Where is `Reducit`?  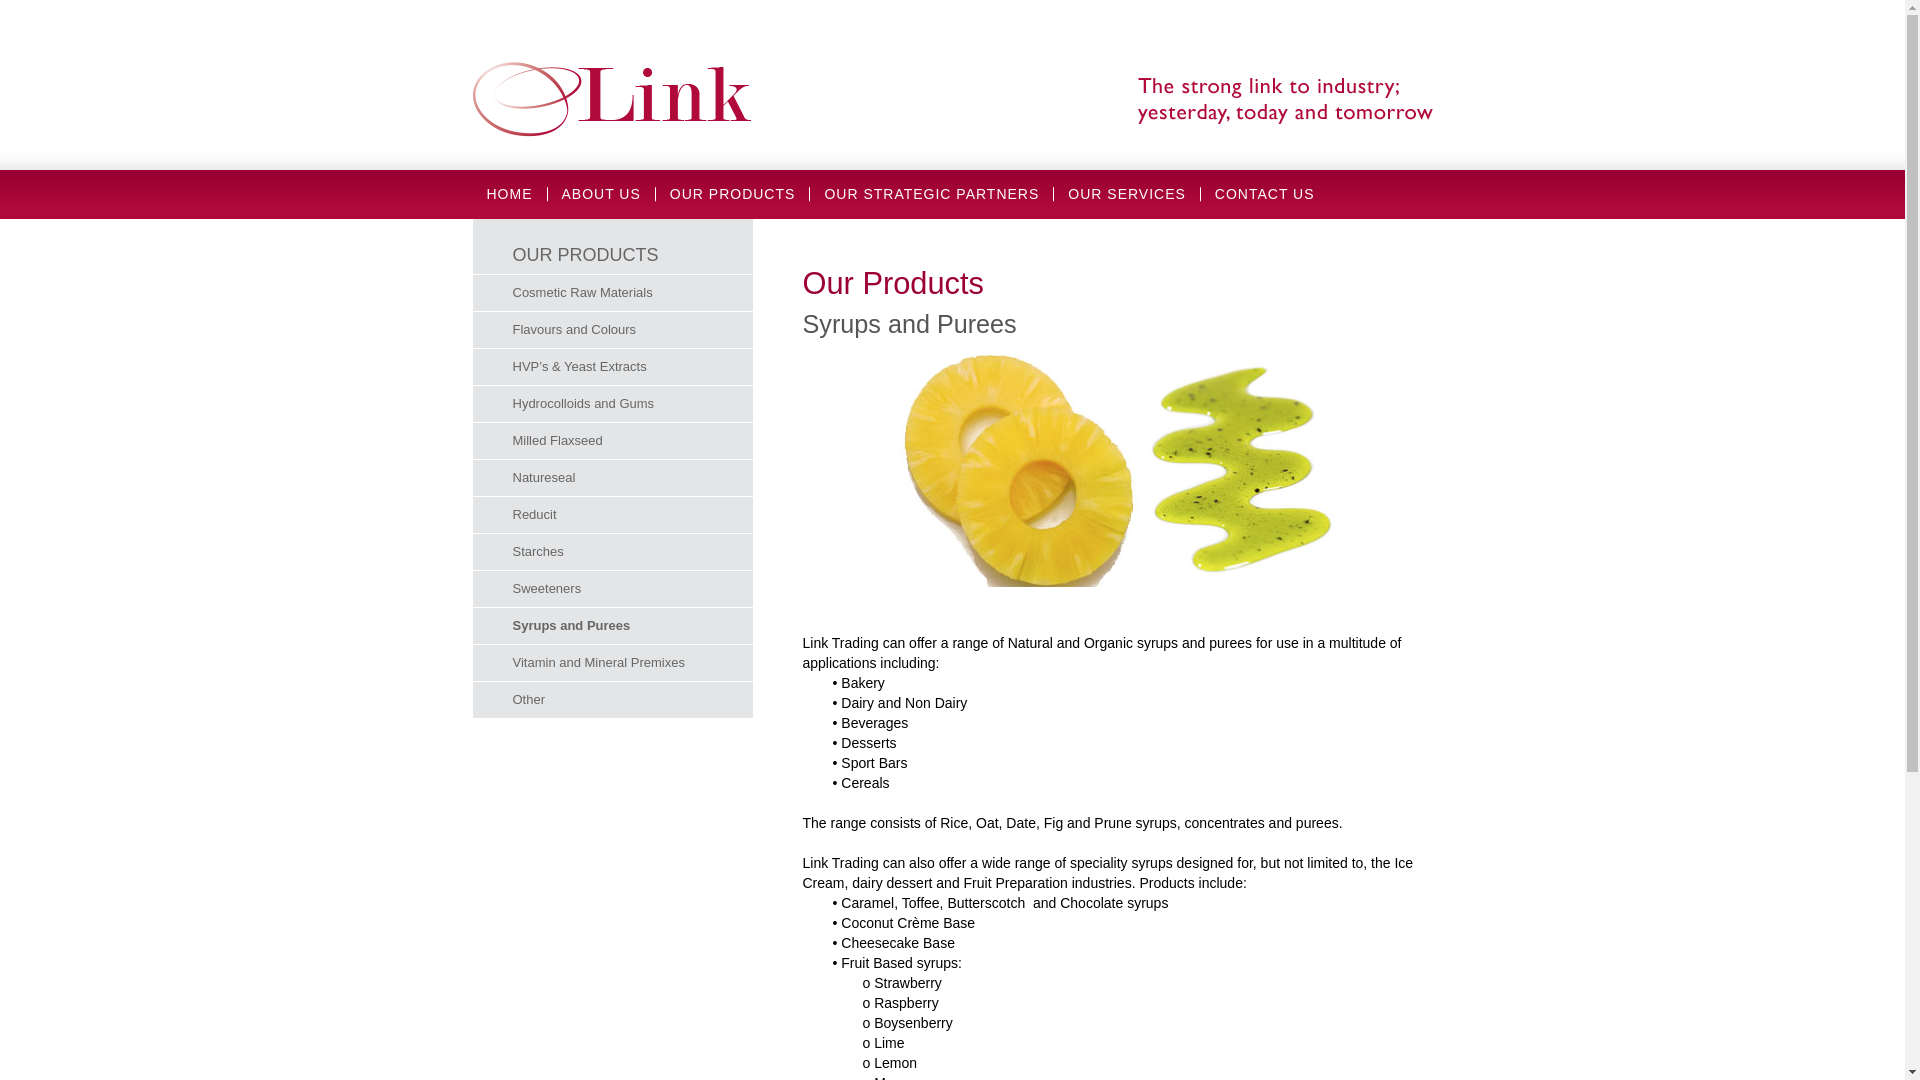 Reducit is located at coordinates (612, 514).